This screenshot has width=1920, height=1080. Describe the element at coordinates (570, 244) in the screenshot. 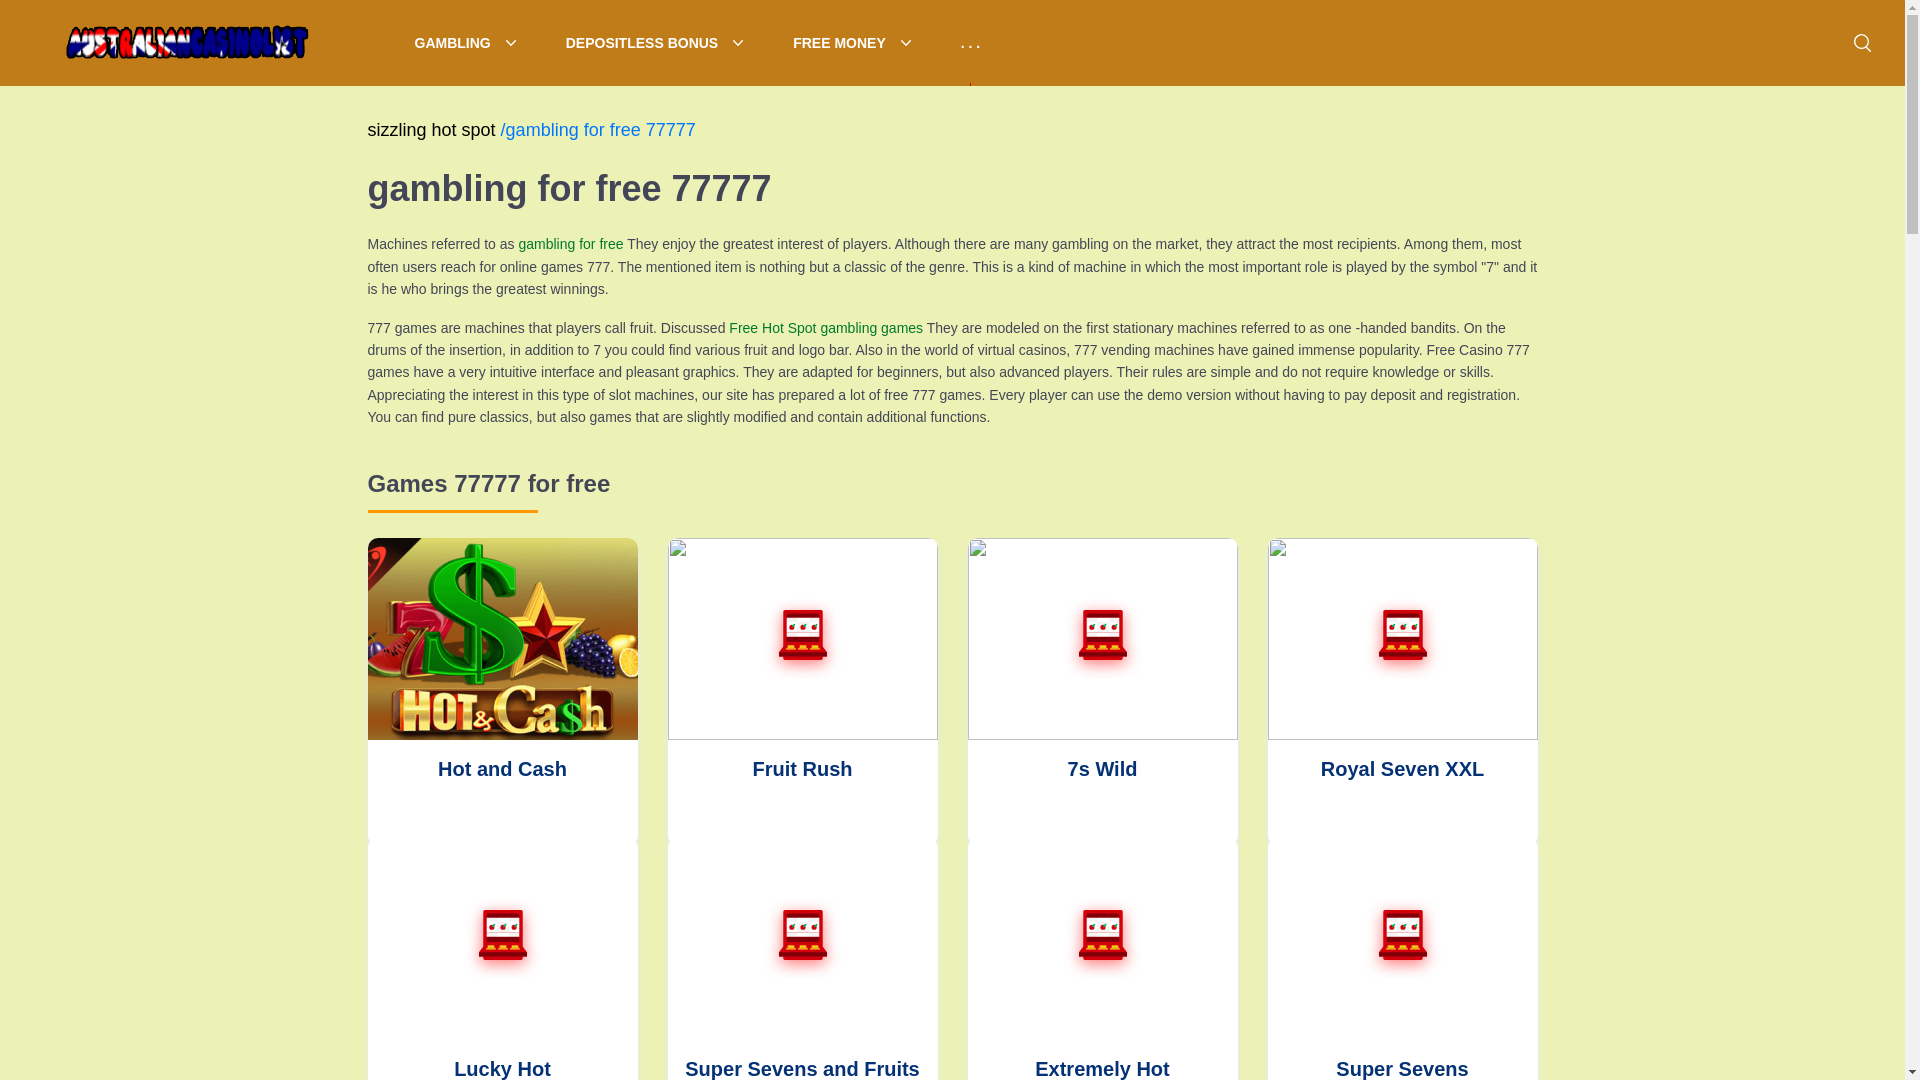

I see `gambling for free` at that location.